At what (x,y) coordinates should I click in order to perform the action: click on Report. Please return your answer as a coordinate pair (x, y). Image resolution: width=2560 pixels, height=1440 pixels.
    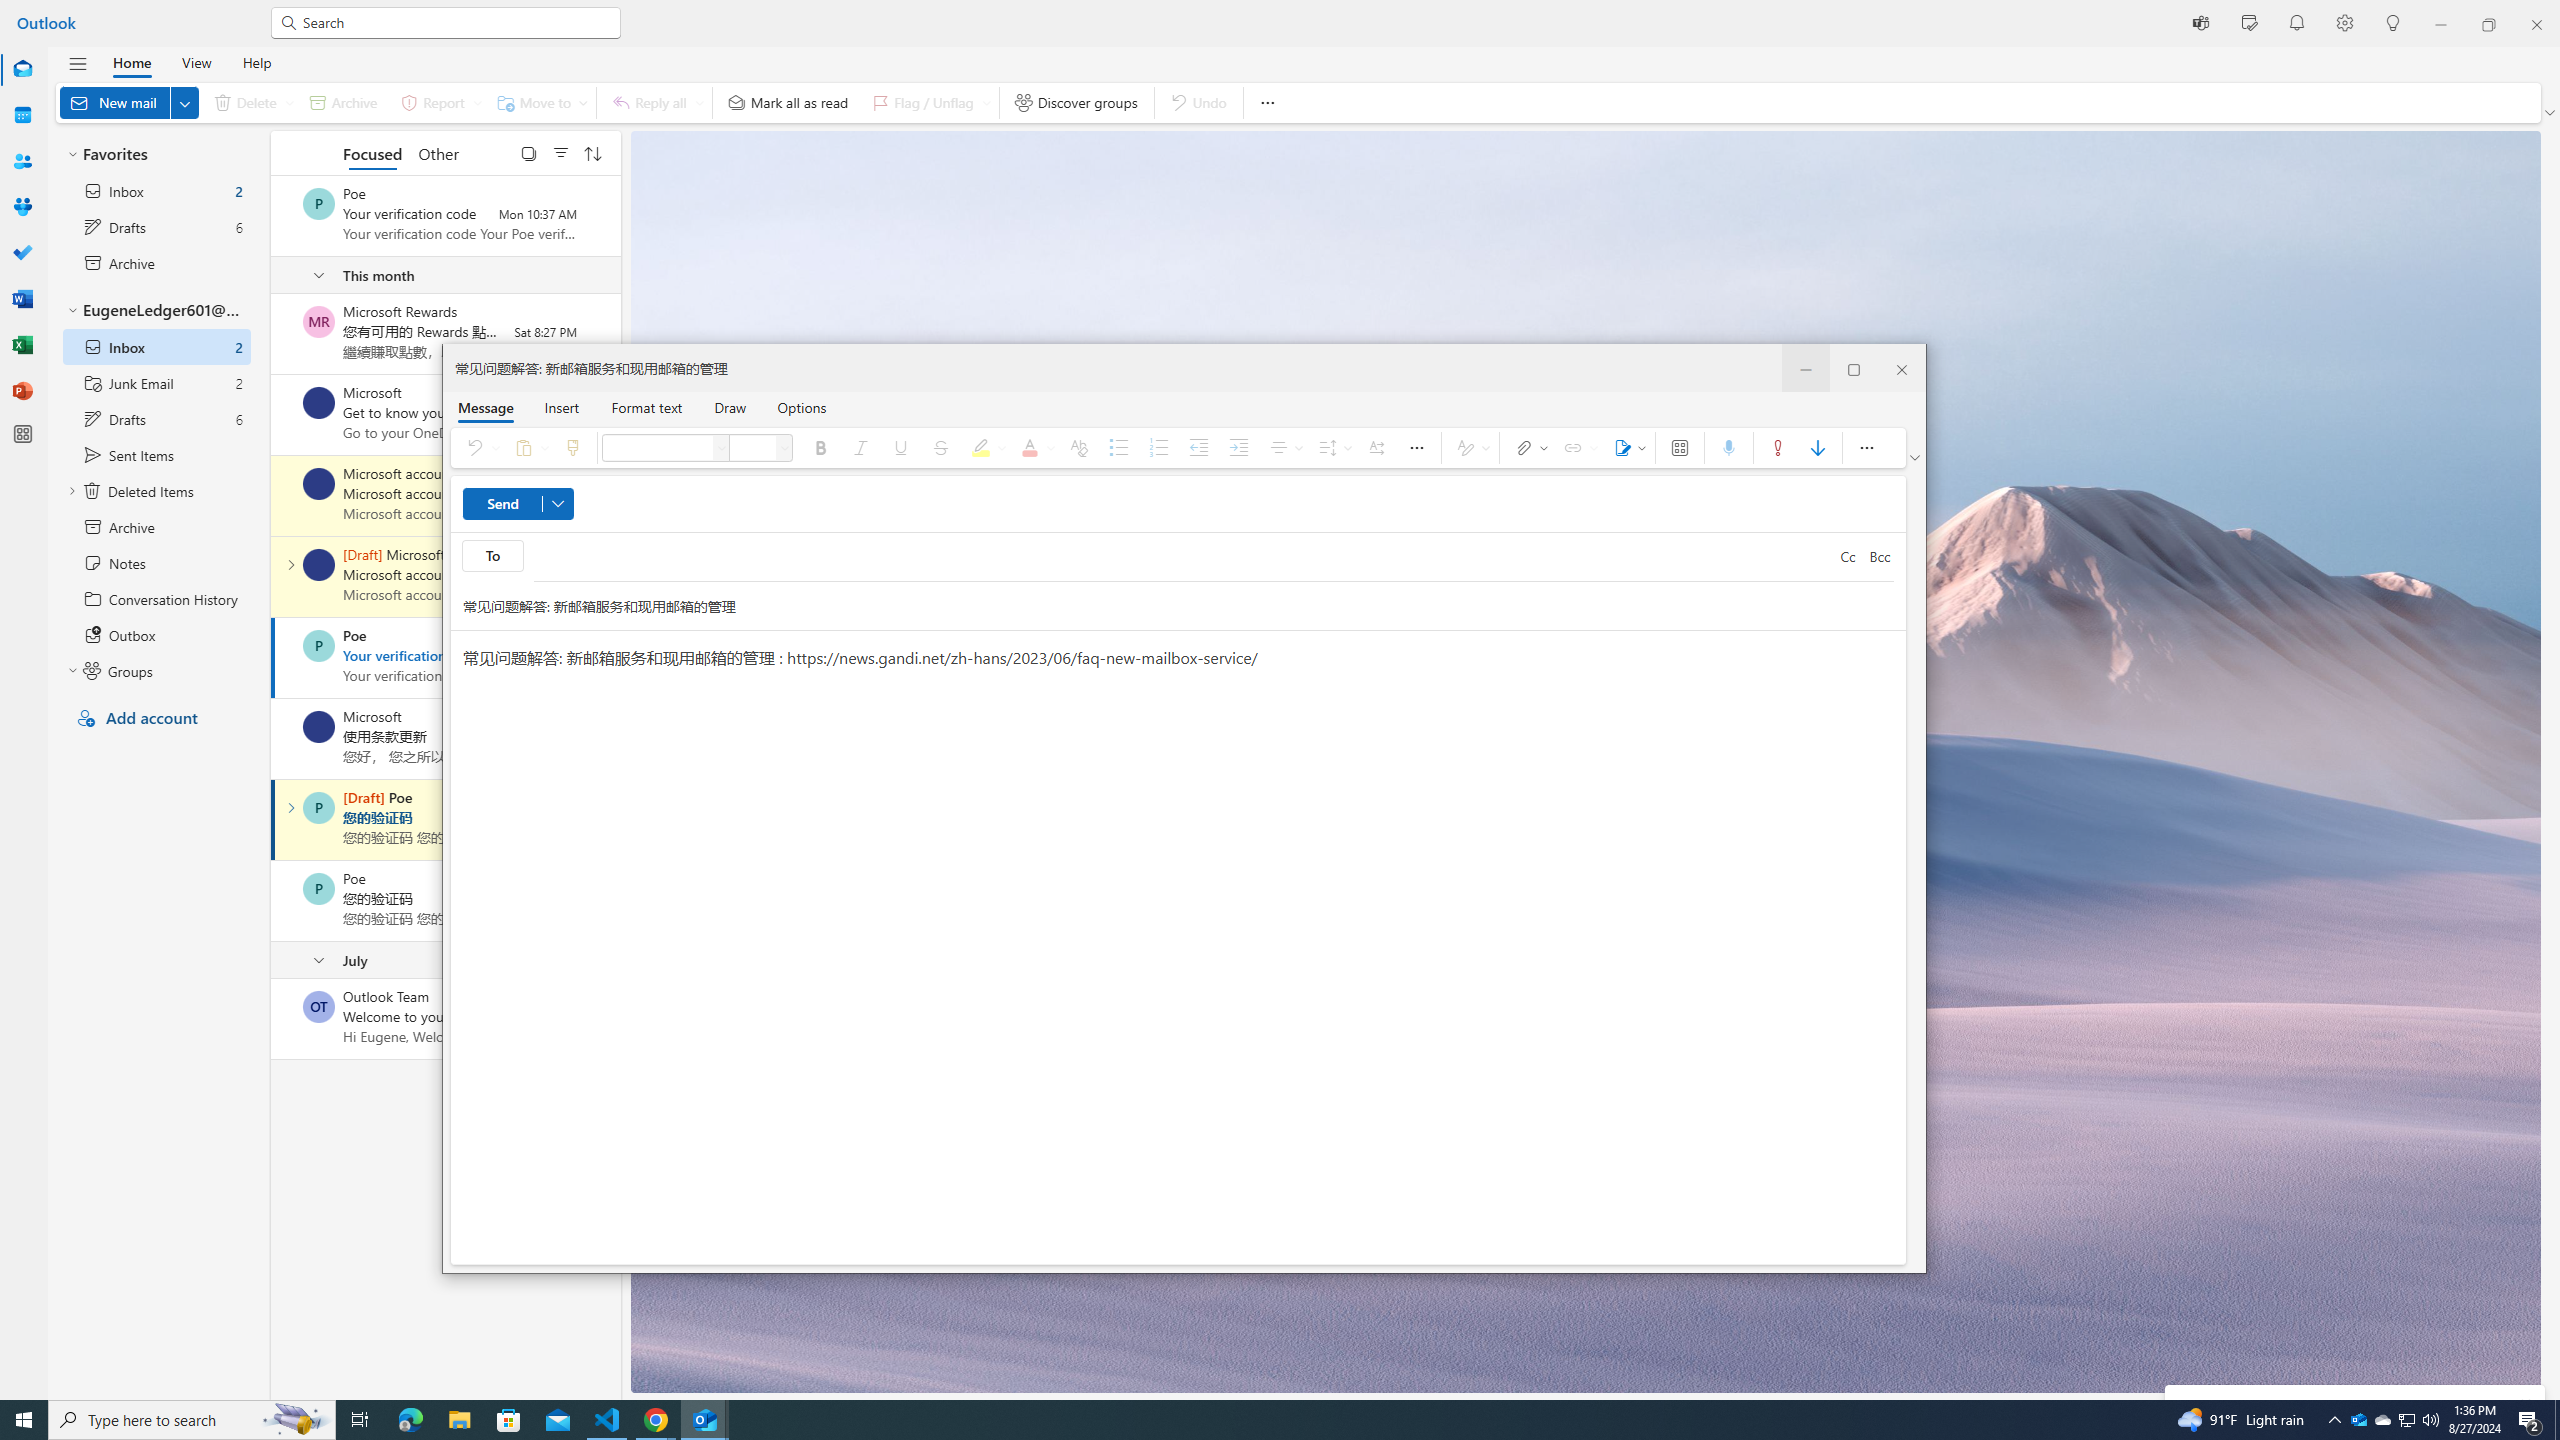
    Looking at the image, I should click on (438, 102).